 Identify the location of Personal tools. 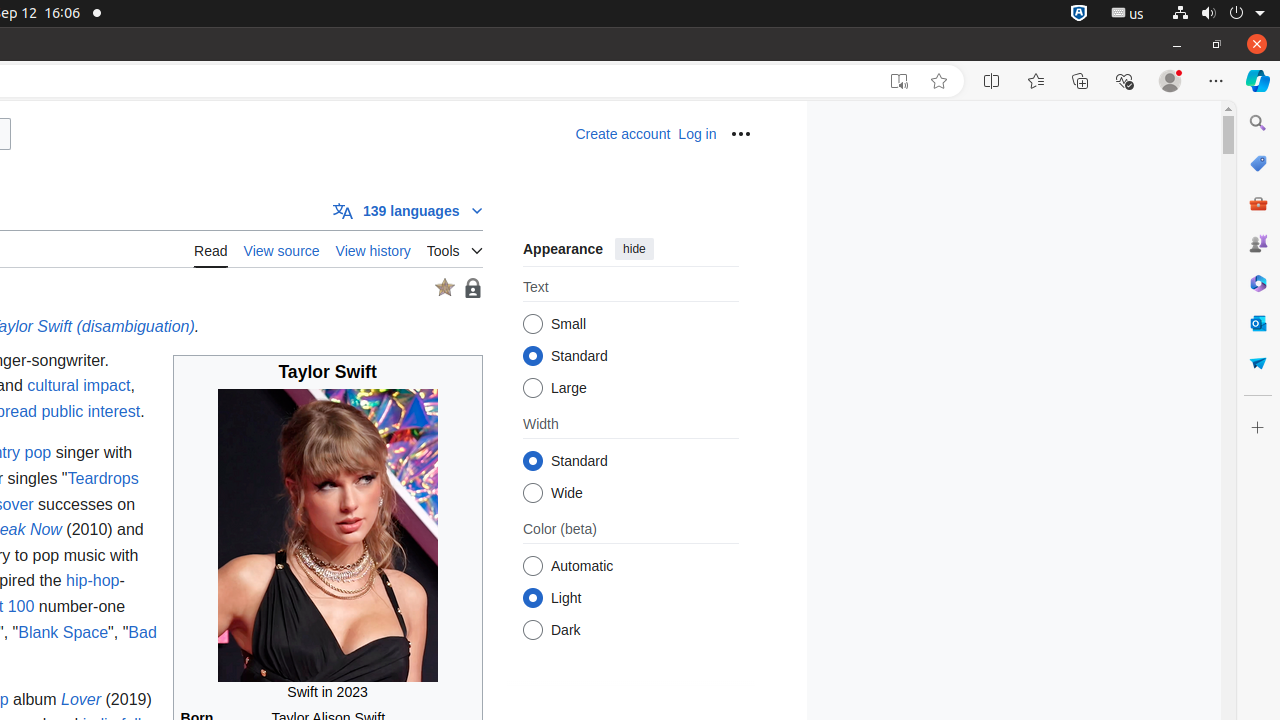
(740, 134).